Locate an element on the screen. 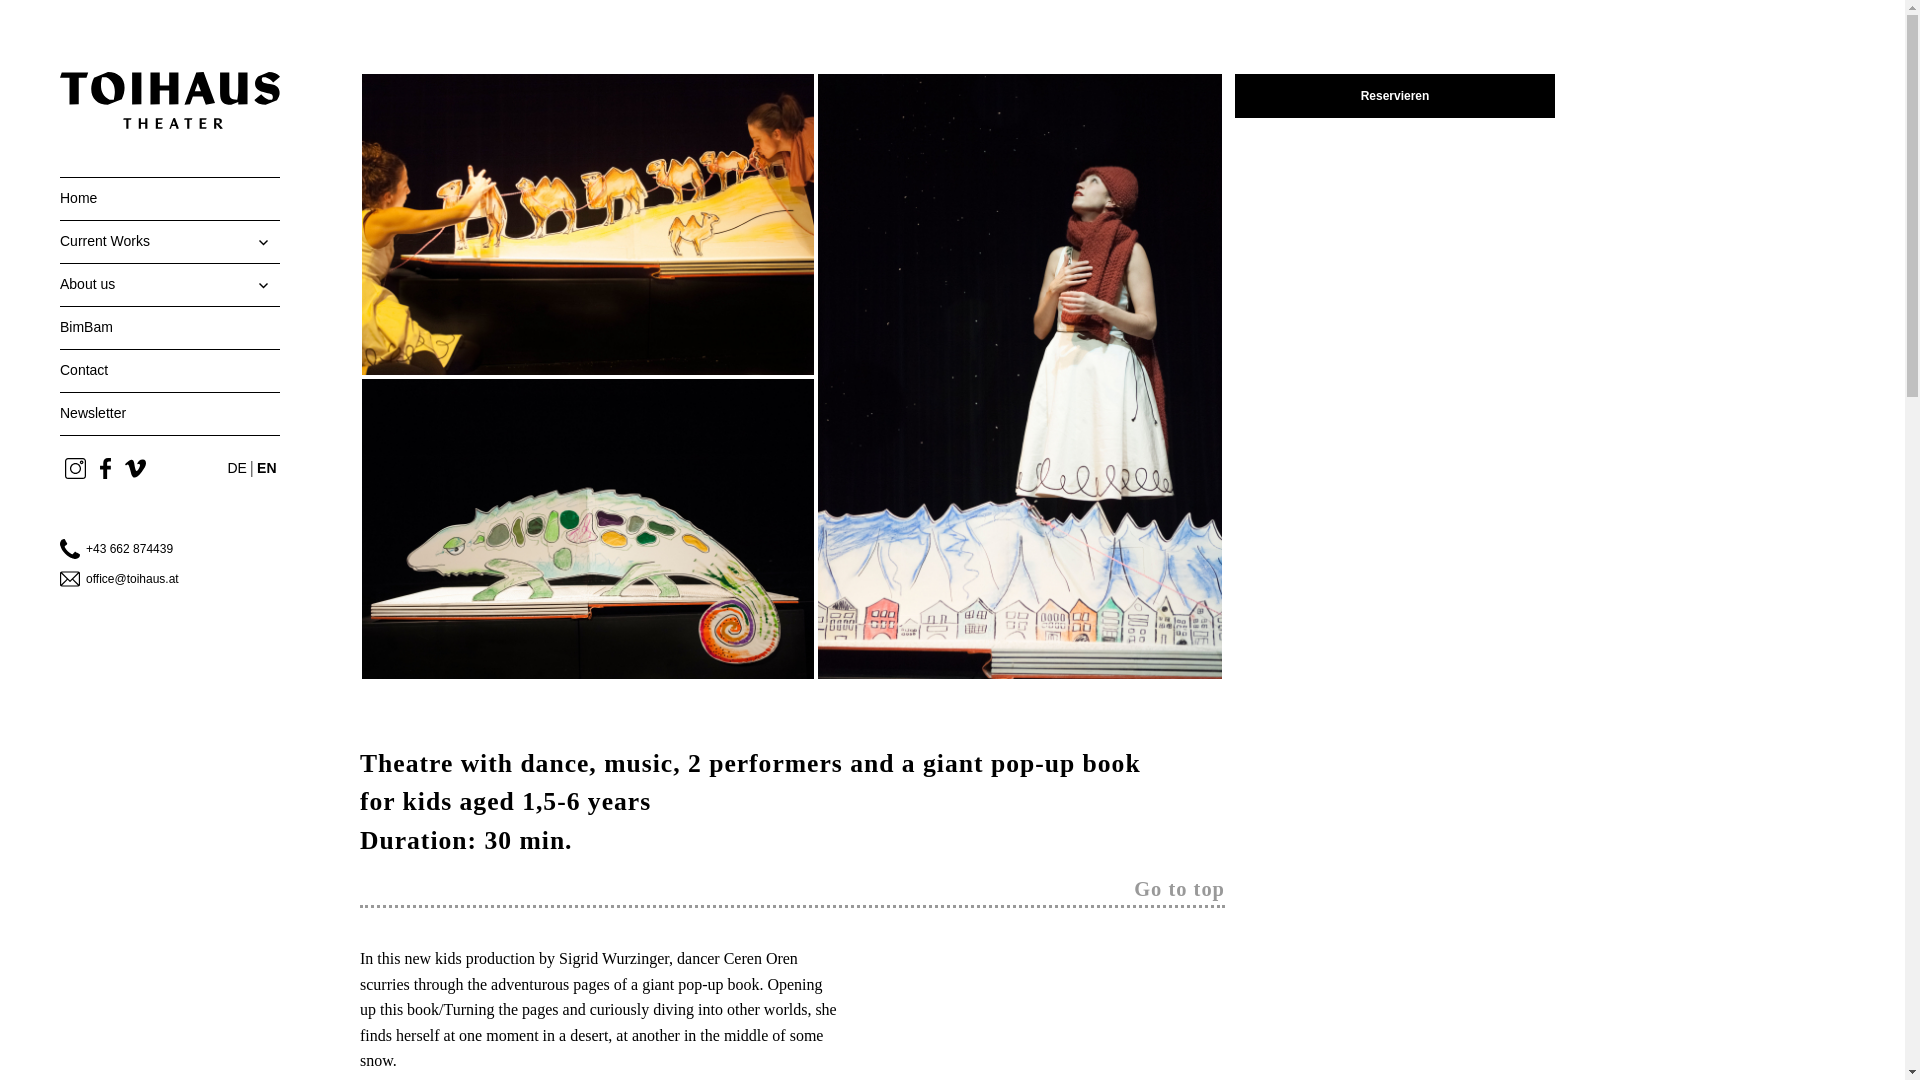 This screenshot has height=1080, width=1920. About us is located at coordinates (170, 284).